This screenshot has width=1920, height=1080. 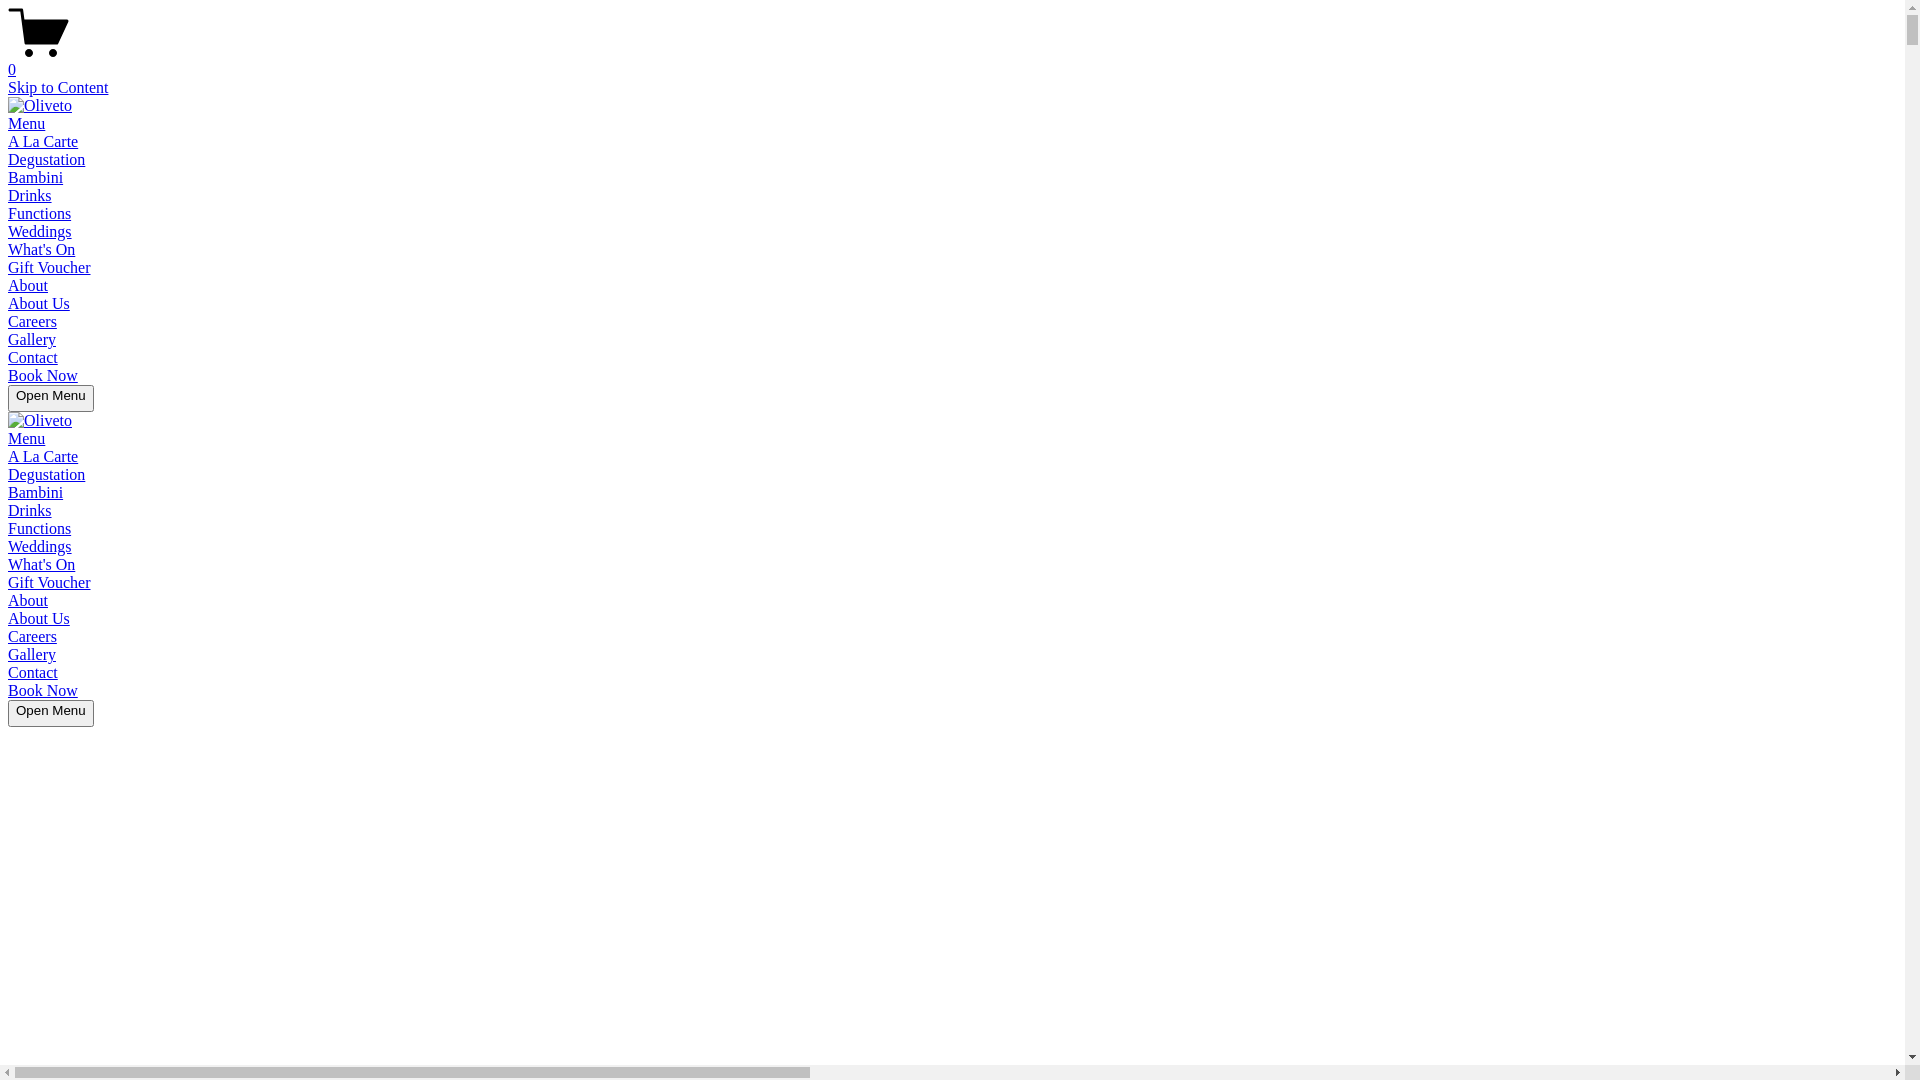 I want to click on 0, so click(x=952, y=61).